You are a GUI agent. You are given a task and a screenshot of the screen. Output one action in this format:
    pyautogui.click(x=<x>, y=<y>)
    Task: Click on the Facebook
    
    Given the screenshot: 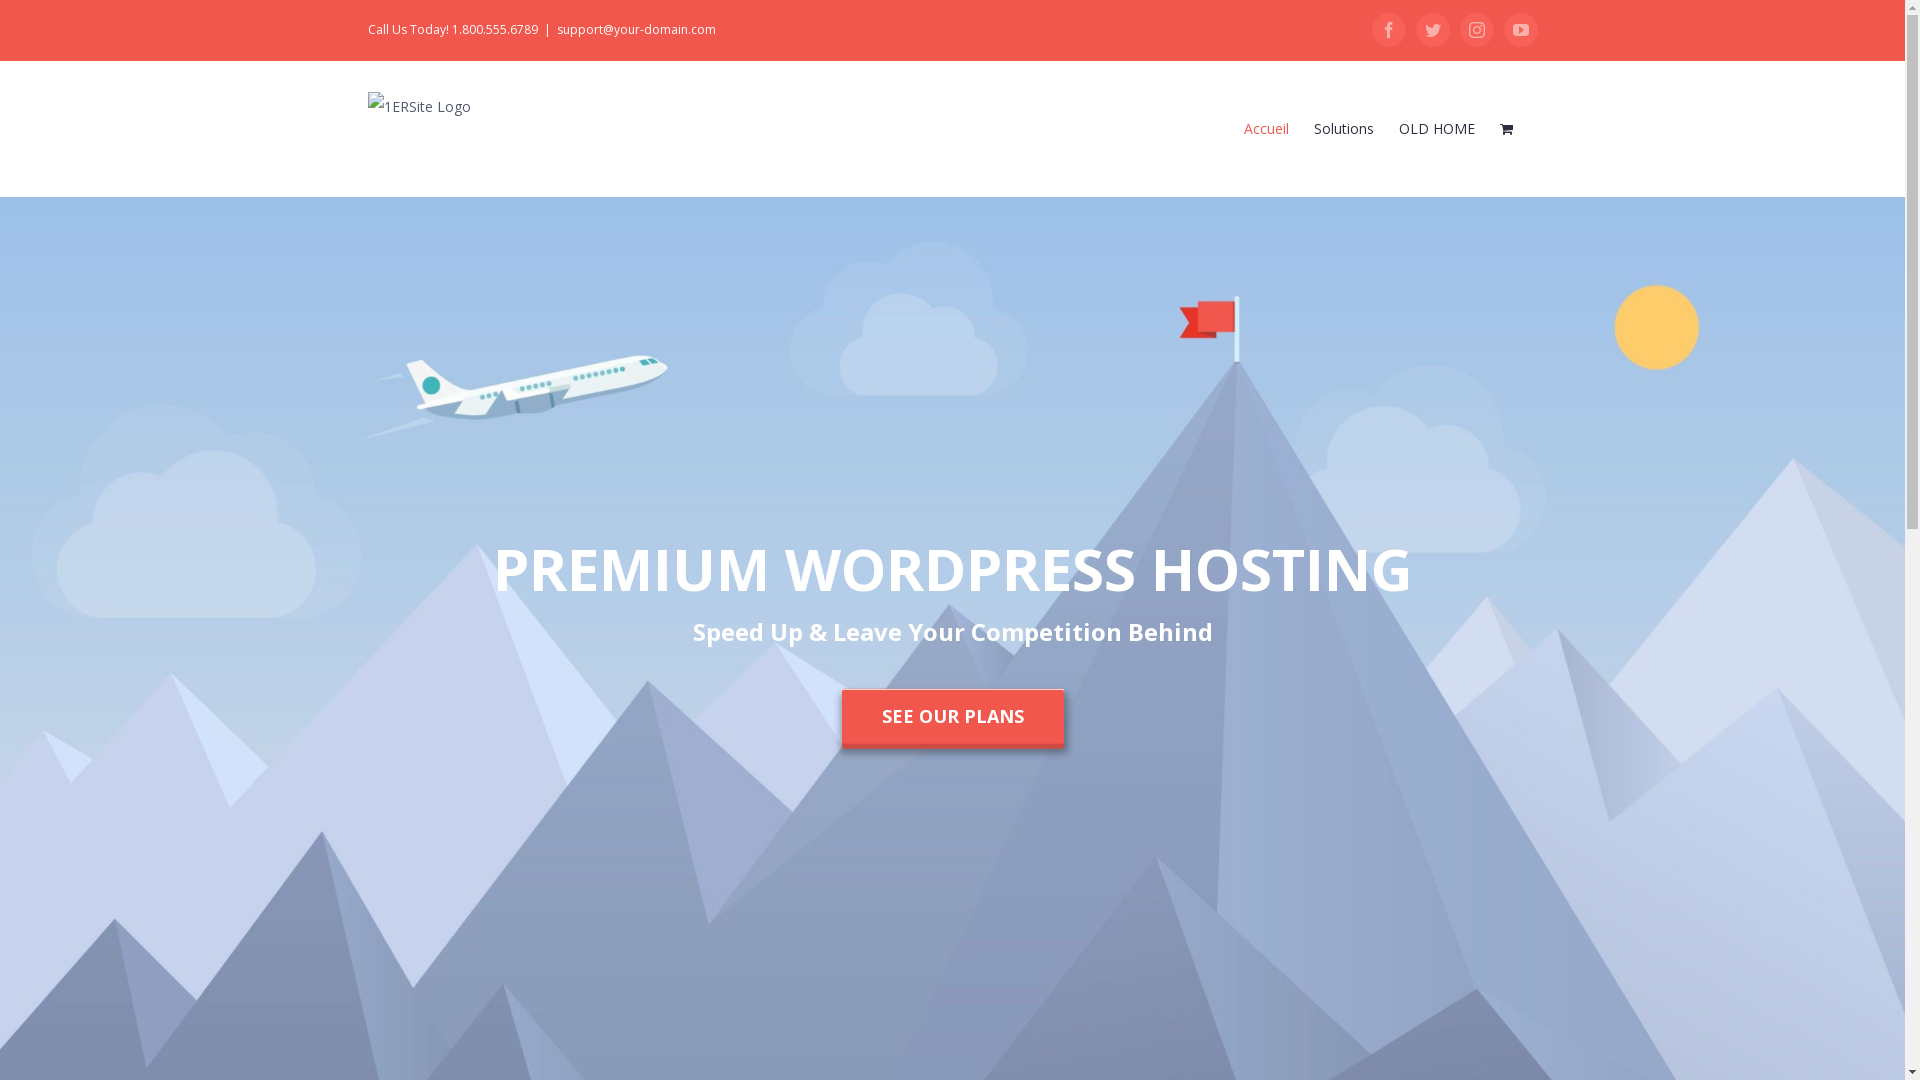 What is the action you would take?
    pyautogui.click(x=1389, y=30)
    